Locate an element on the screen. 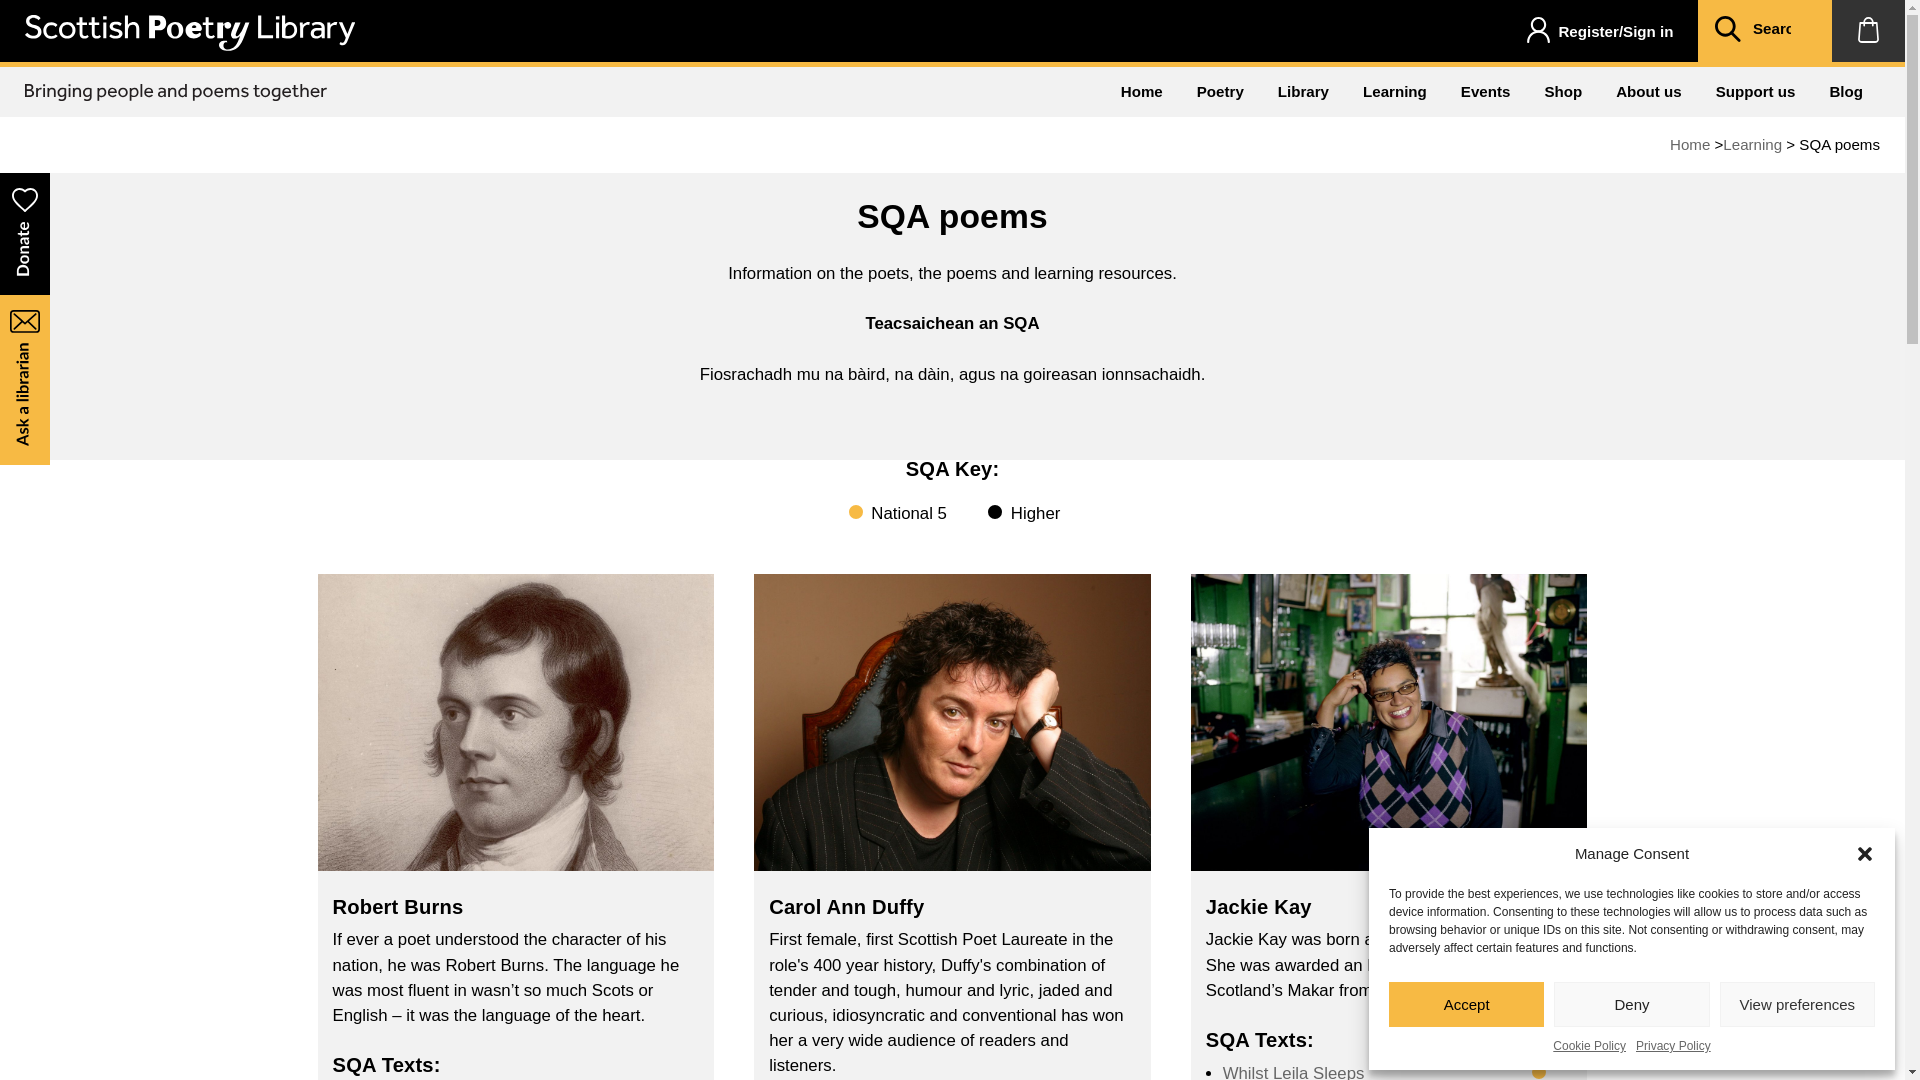 This screenshot has height=1080, width=1920. Library is located at coordinates (1303, 91).